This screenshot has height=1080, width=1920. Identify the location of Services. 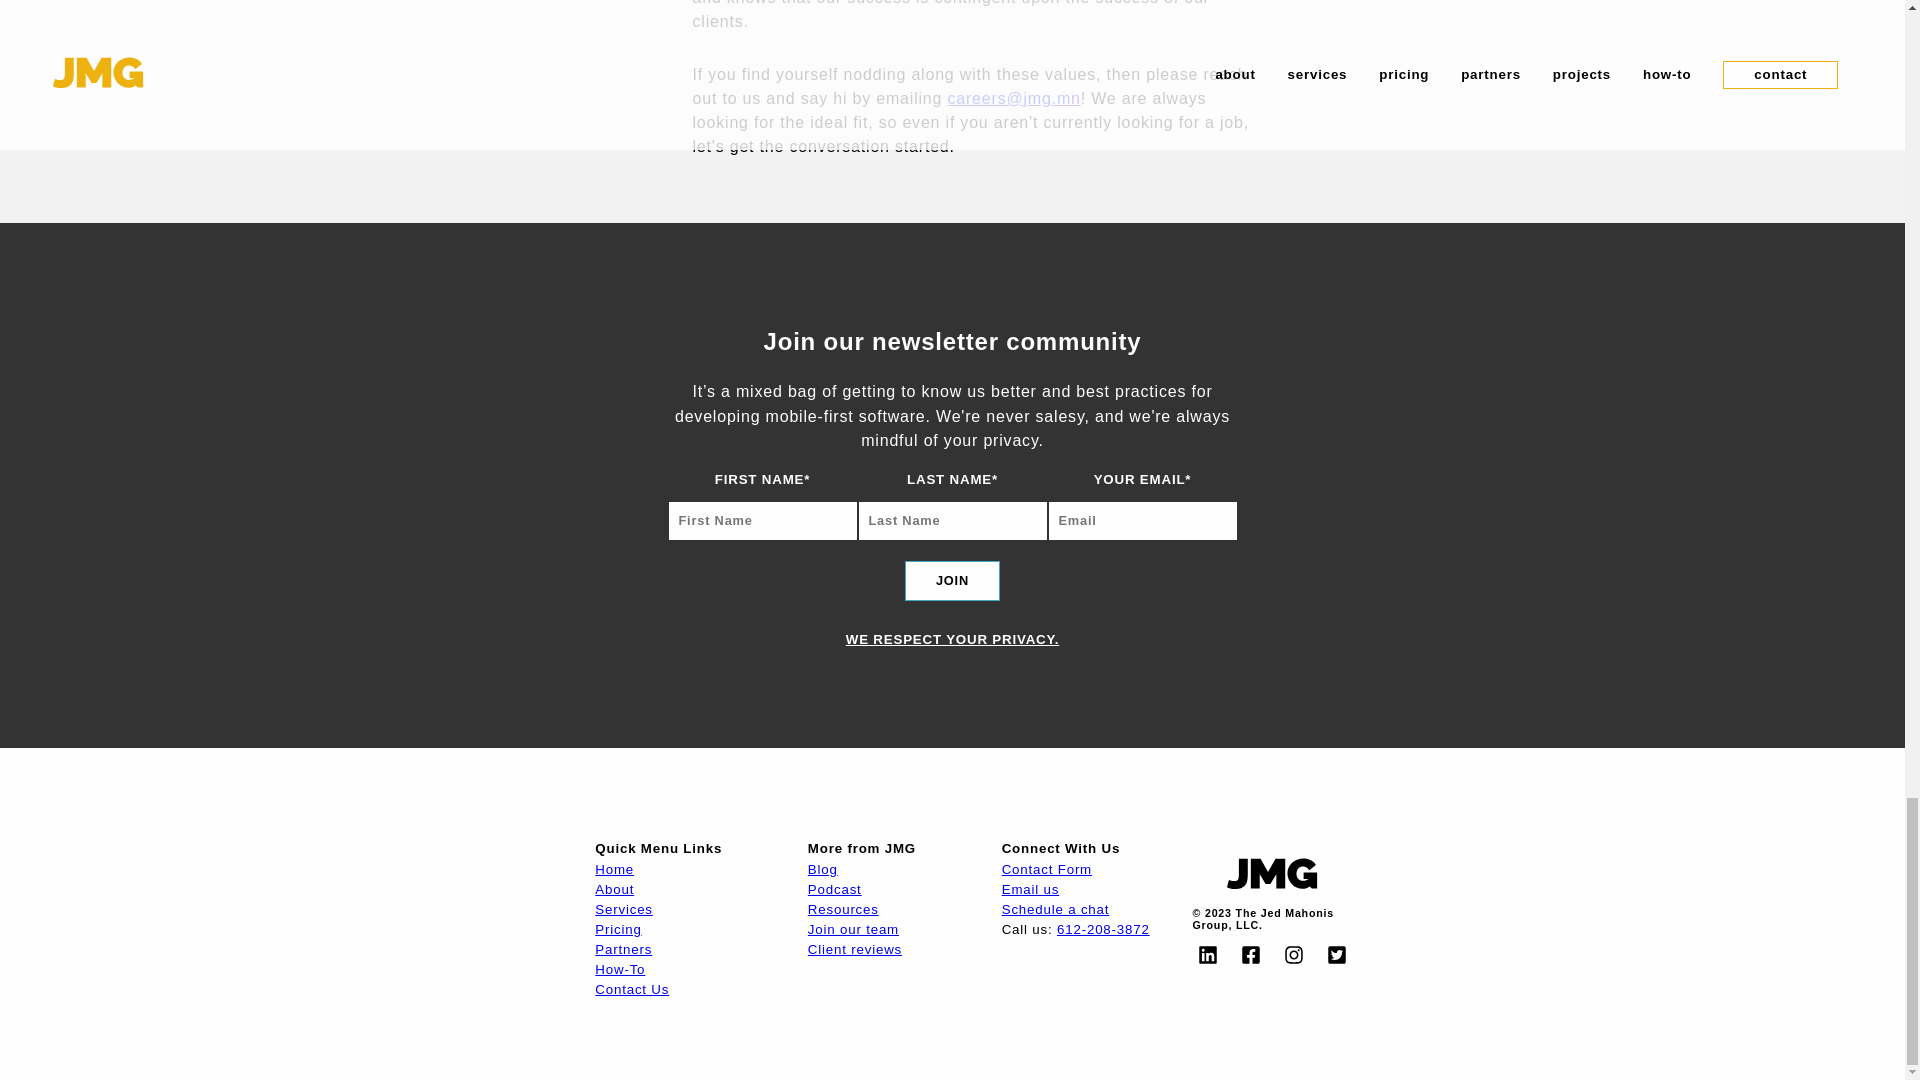
(624, 908).